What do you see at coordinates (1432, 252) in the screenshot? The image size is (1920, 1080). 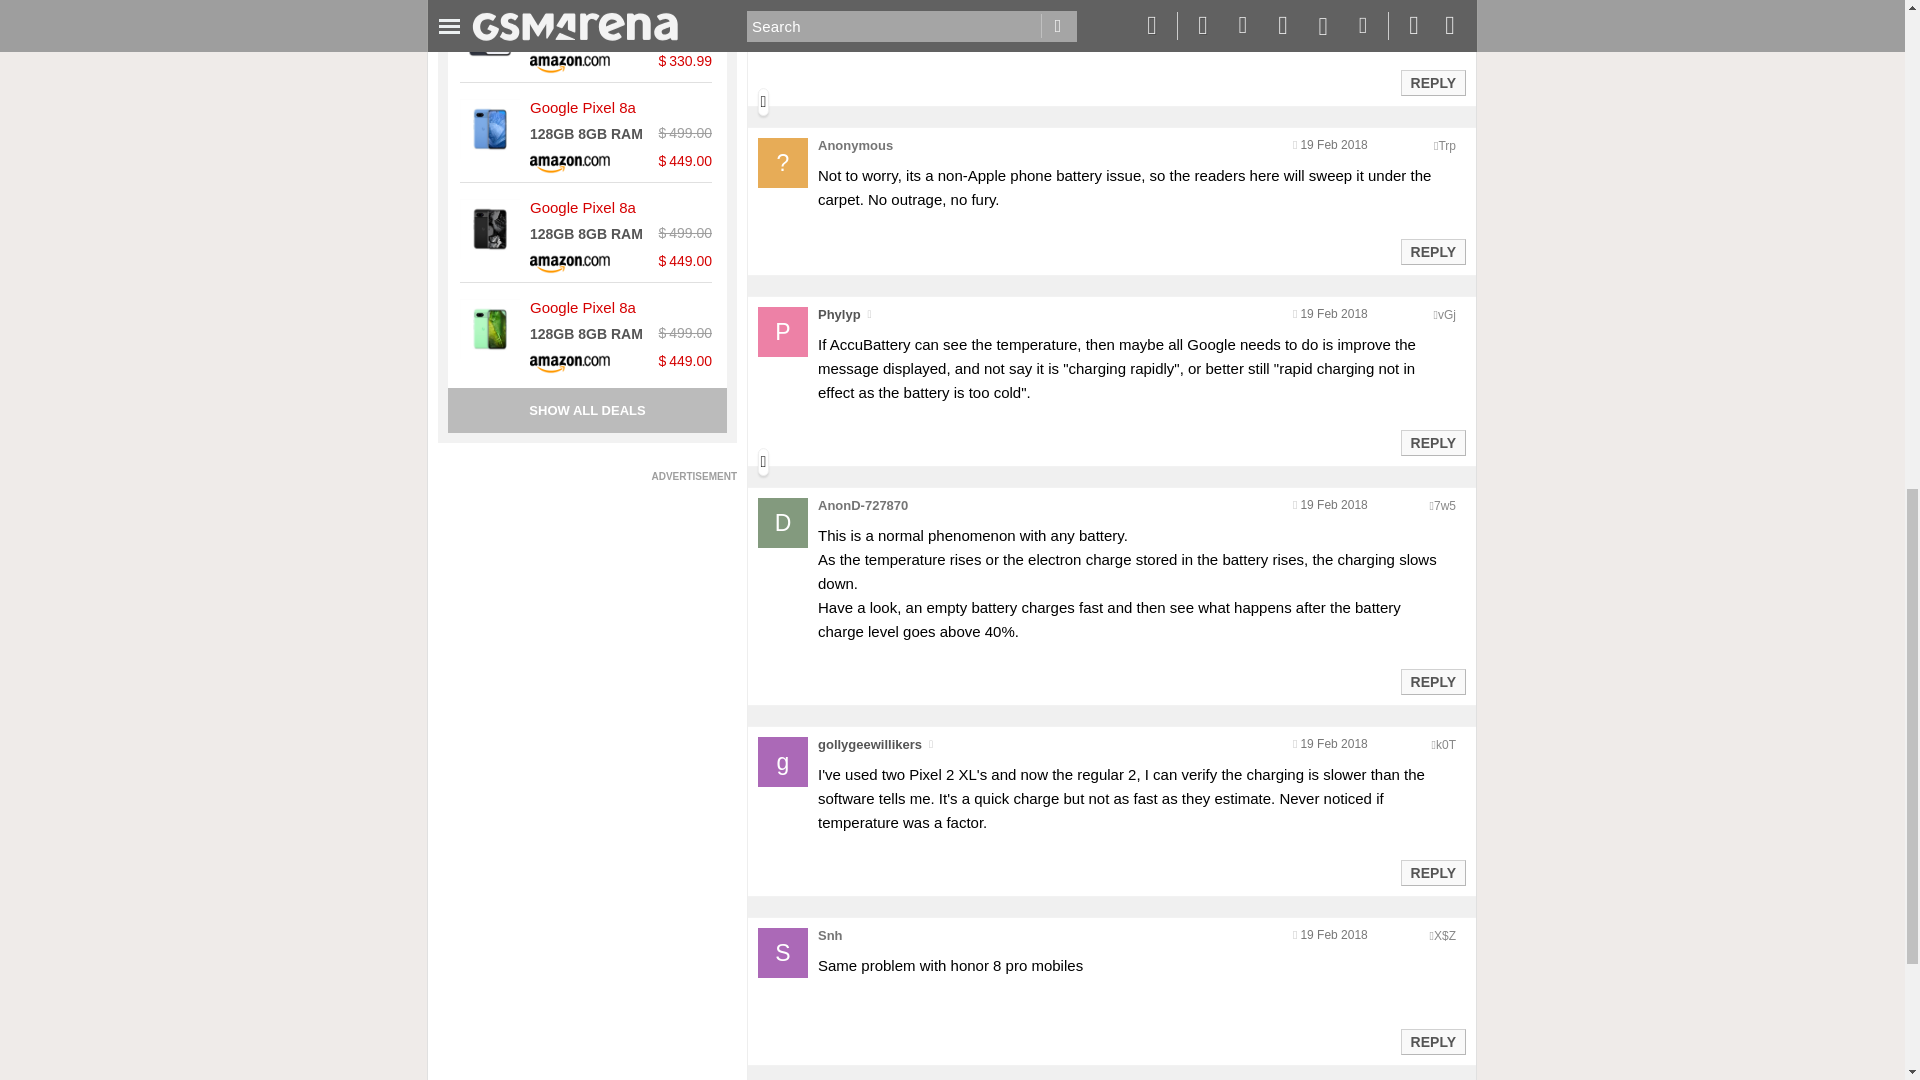 I see `Reply to this post` at bounding box center [1432, 252].